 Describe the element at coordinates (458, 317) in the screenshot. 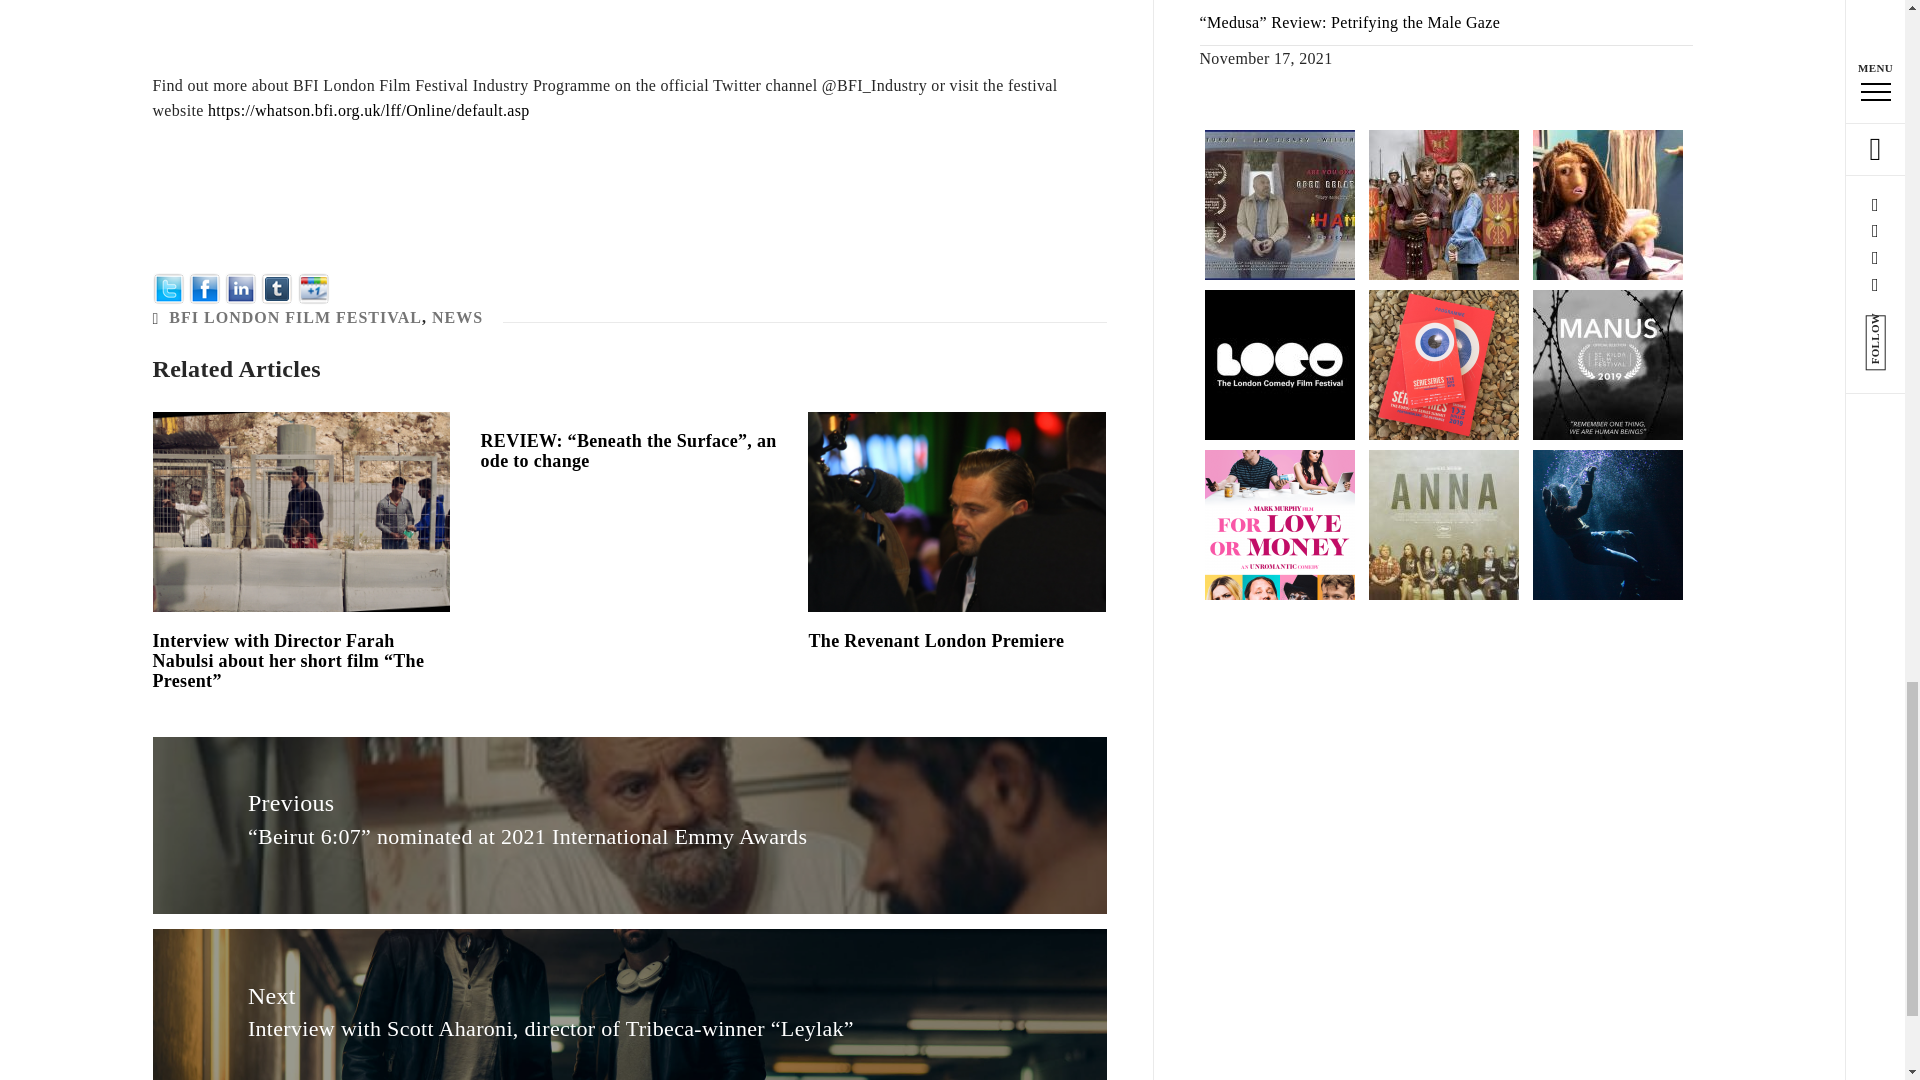

I see `NEWS` at that location.